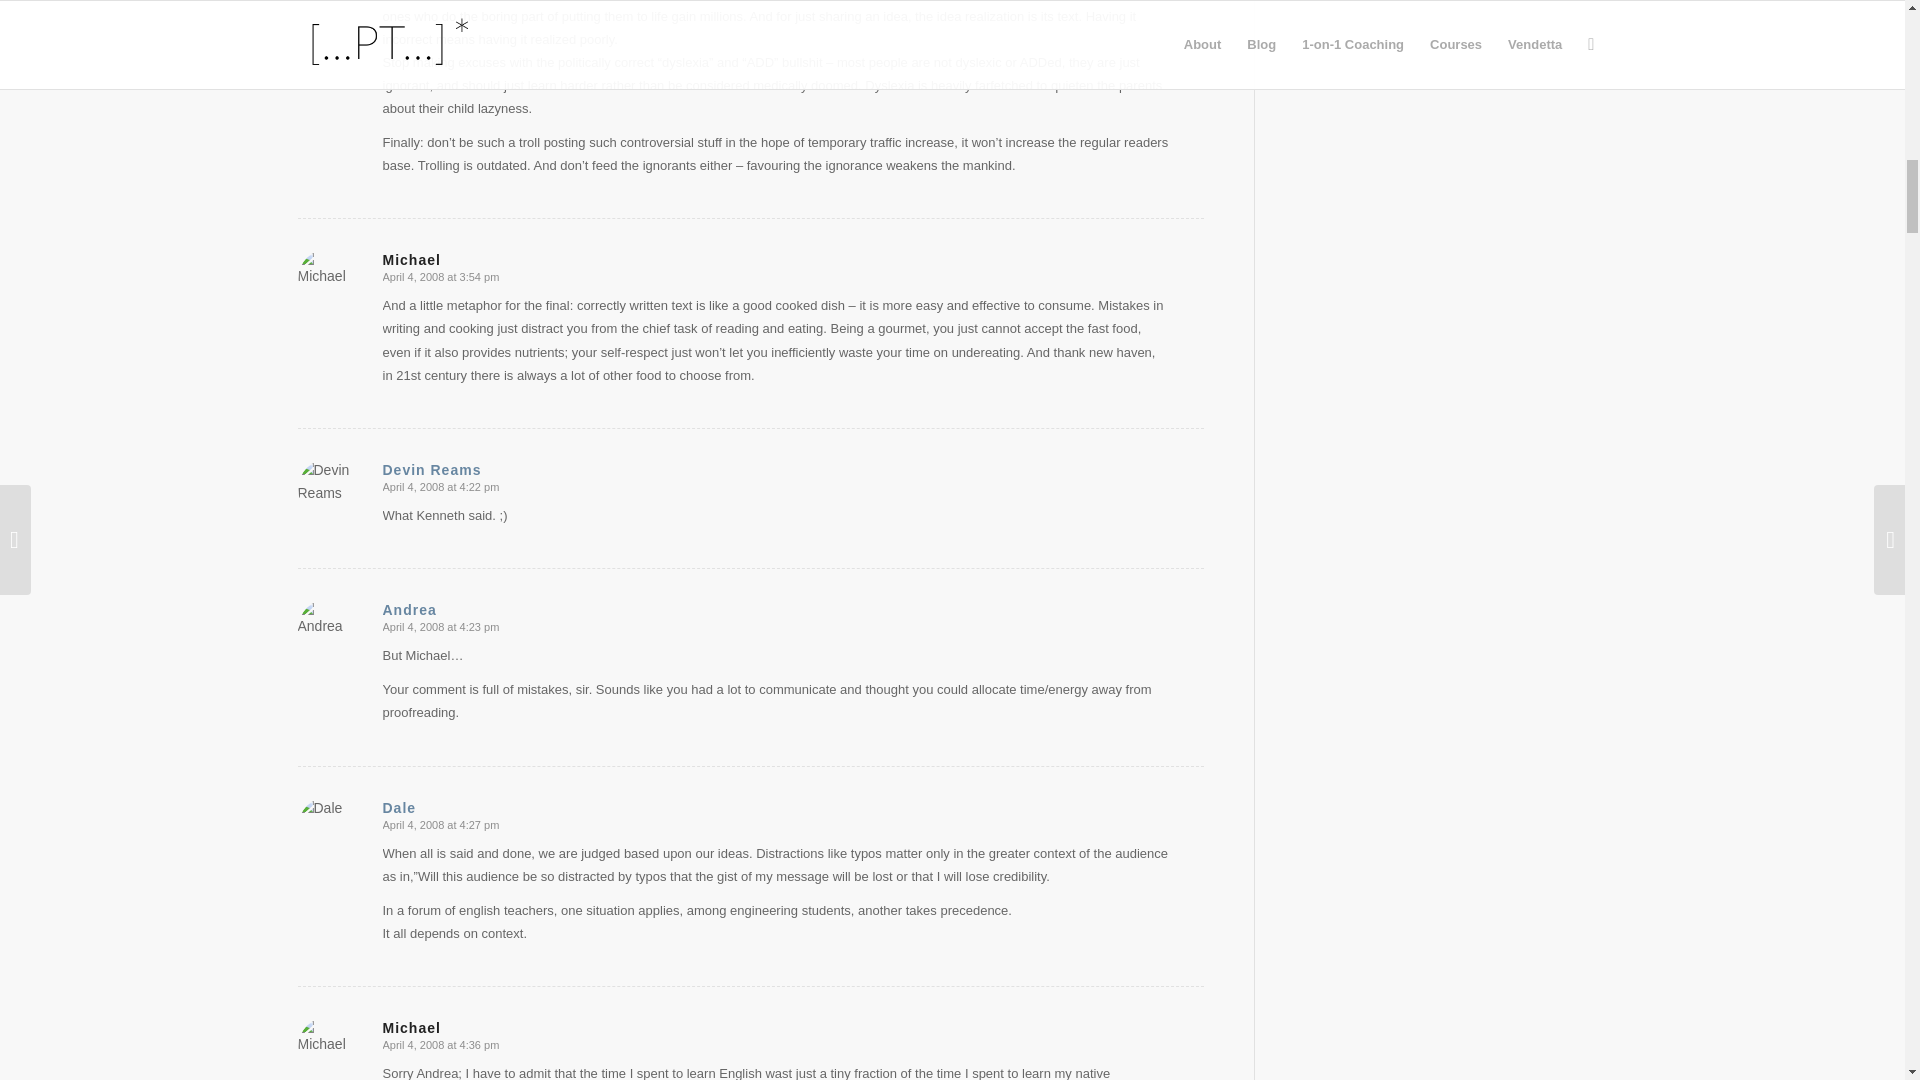  I want to click on April 4, 2008 at 4:27 pm, so click(440, 824).